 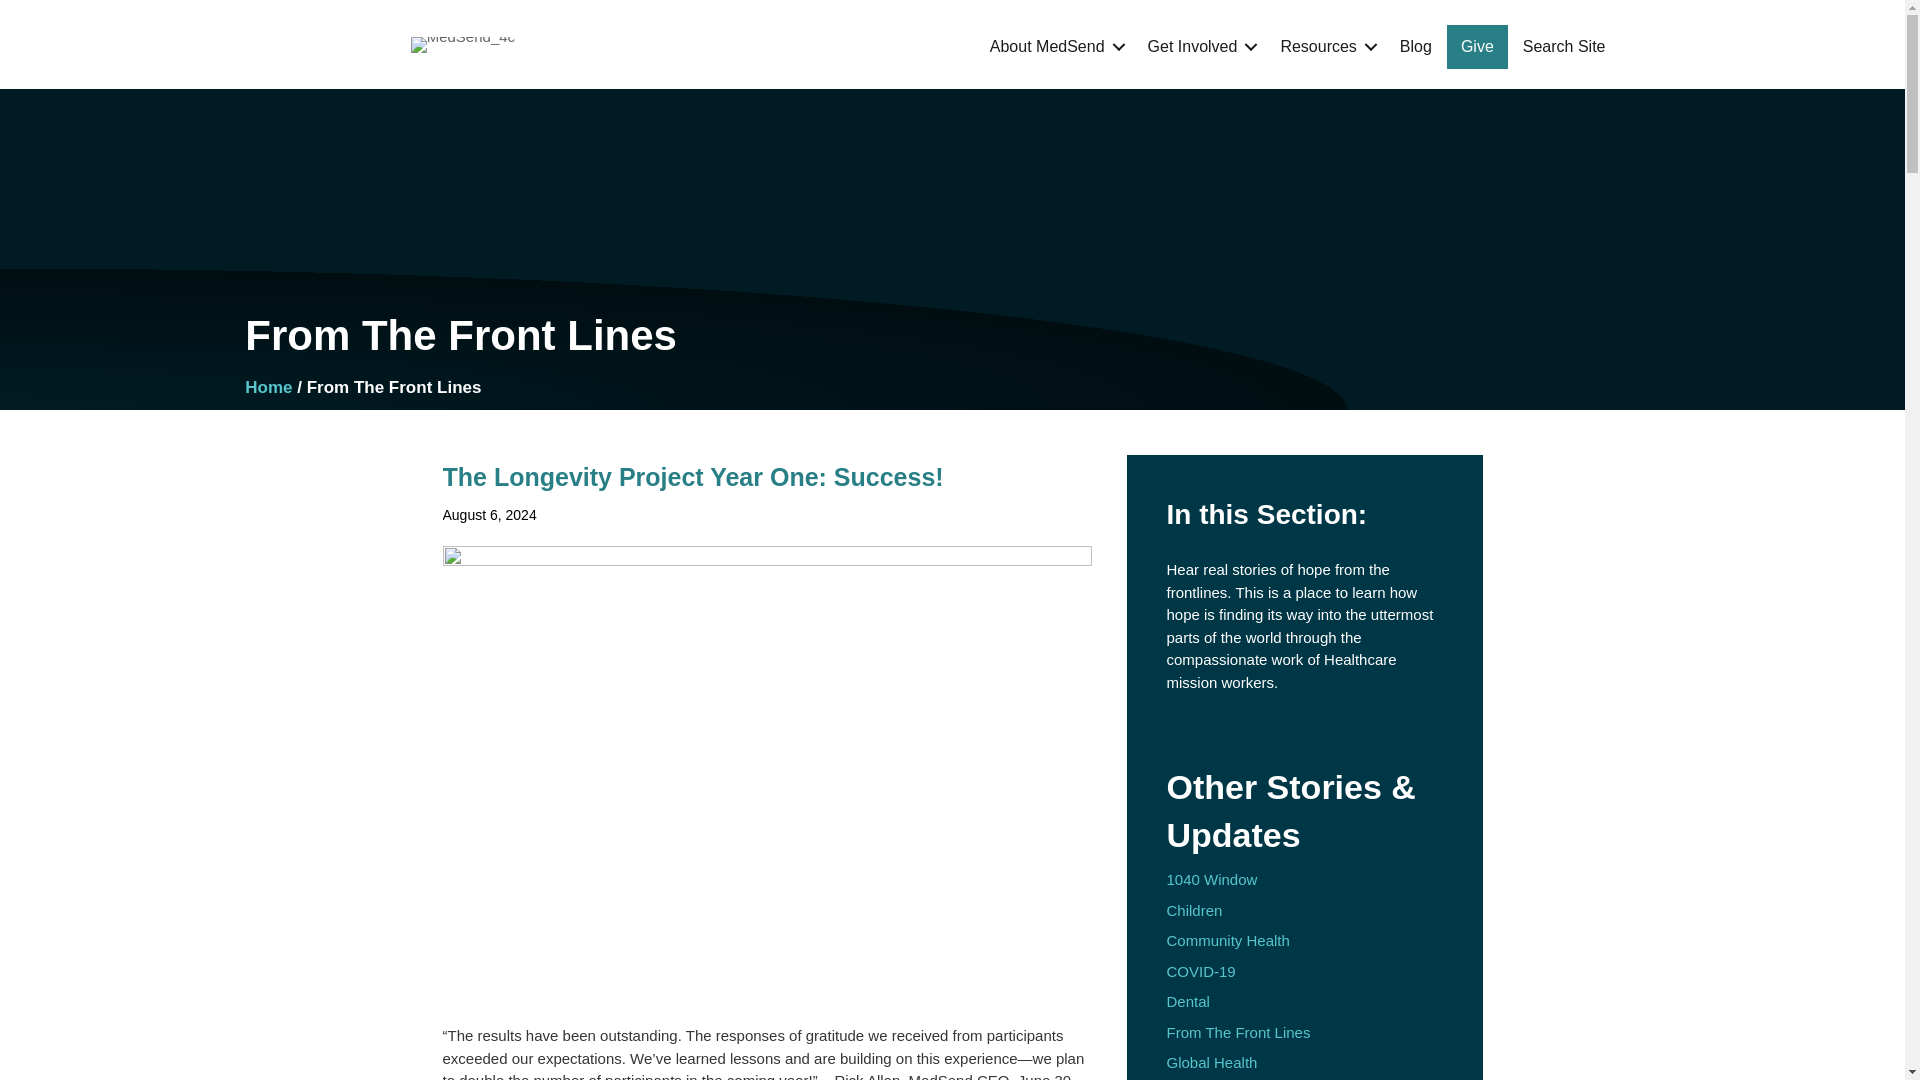 What do you see at coordinates (1477, 46) in the screenshot?
I see `Give` at bounding box center [1477, 46].